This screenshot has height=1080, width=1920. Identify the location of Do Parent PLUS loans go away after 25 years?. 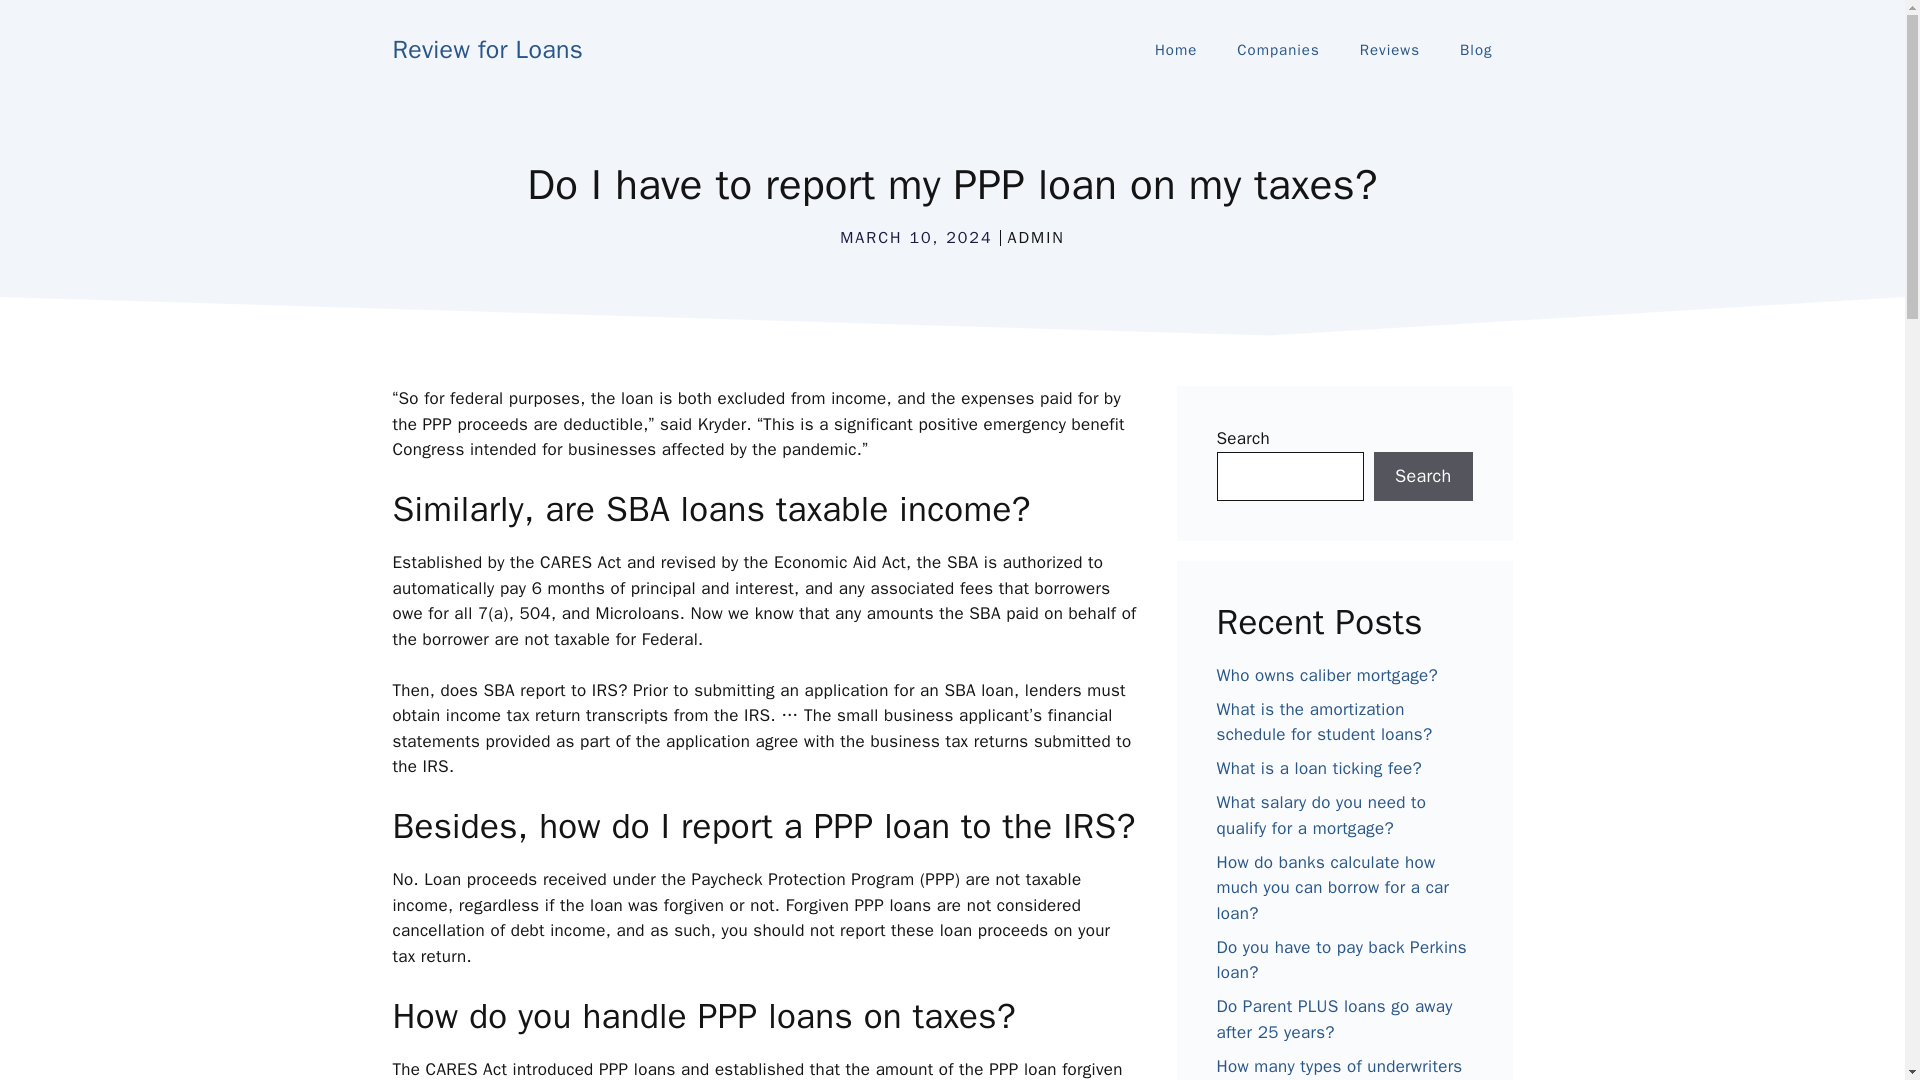
(1333, 1019).